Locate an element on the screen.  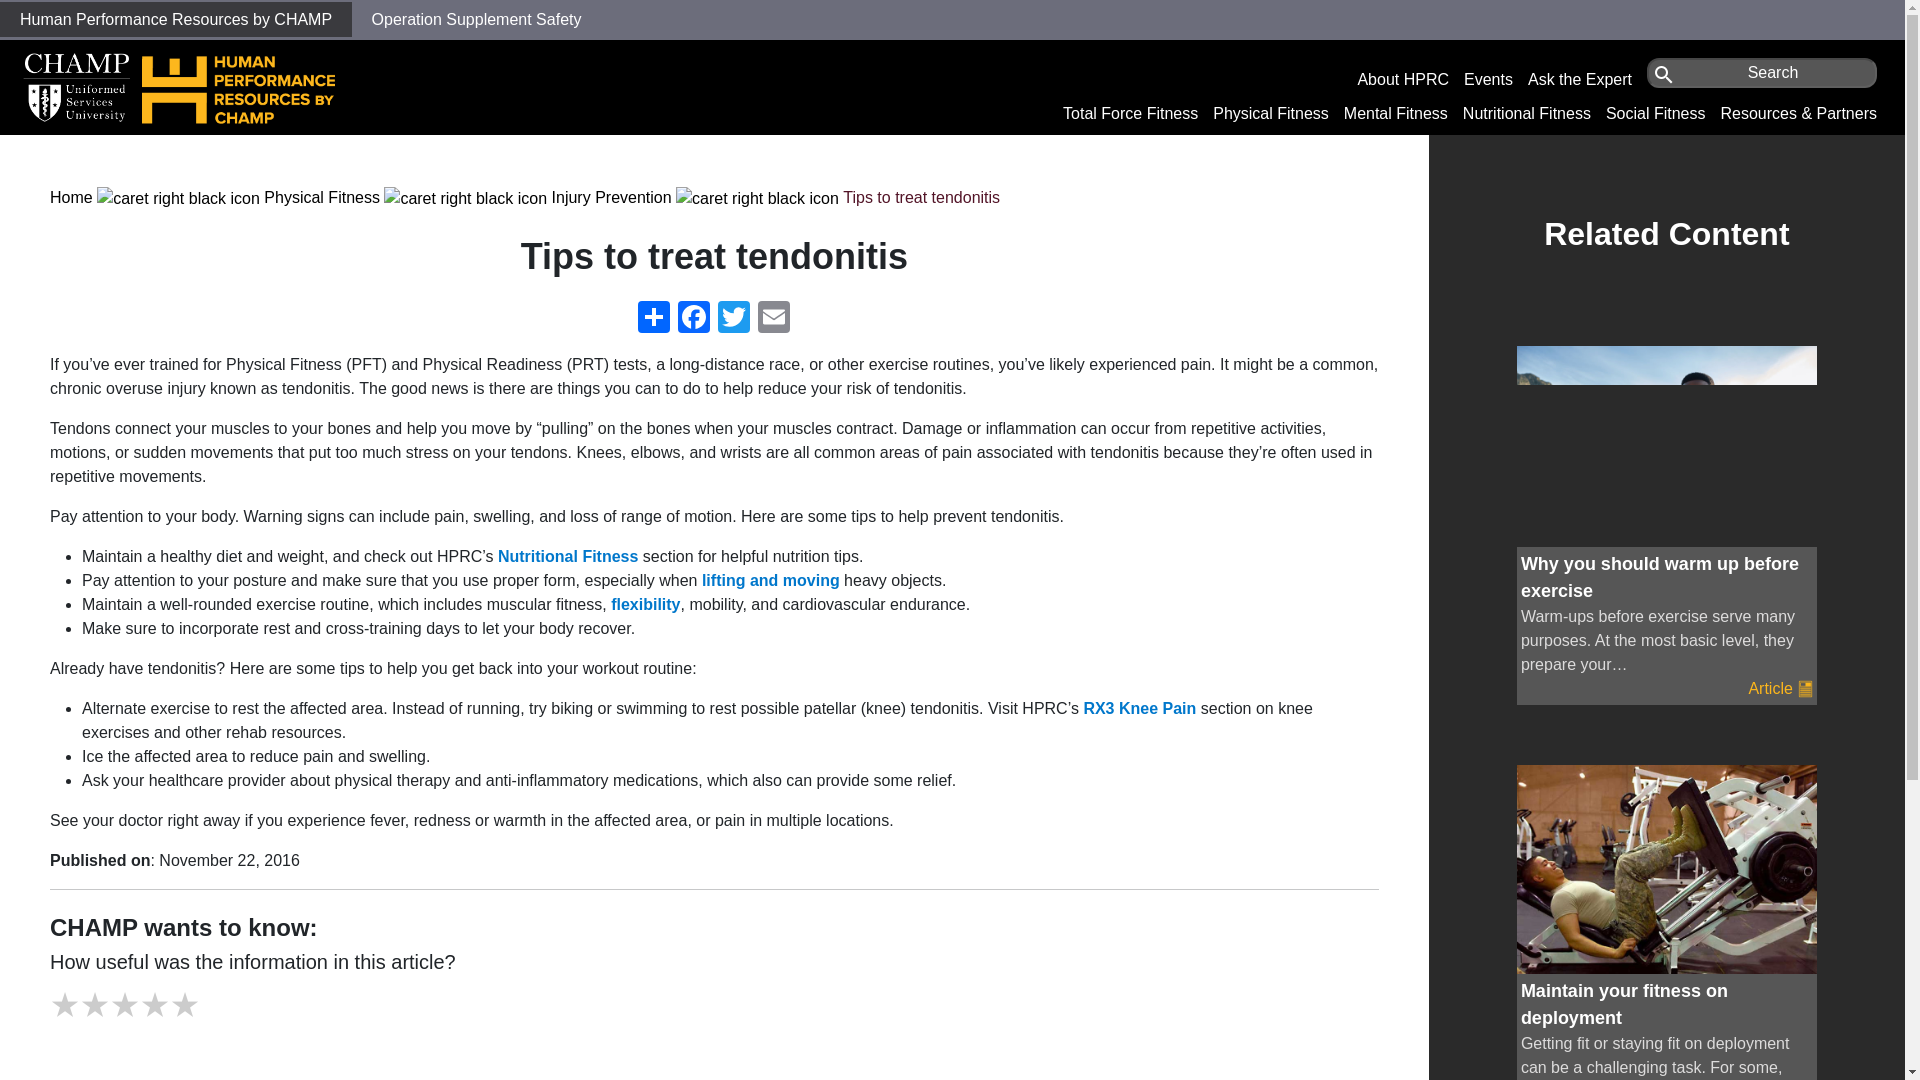
Ask the Expert is located at coordinates (1580, 79).